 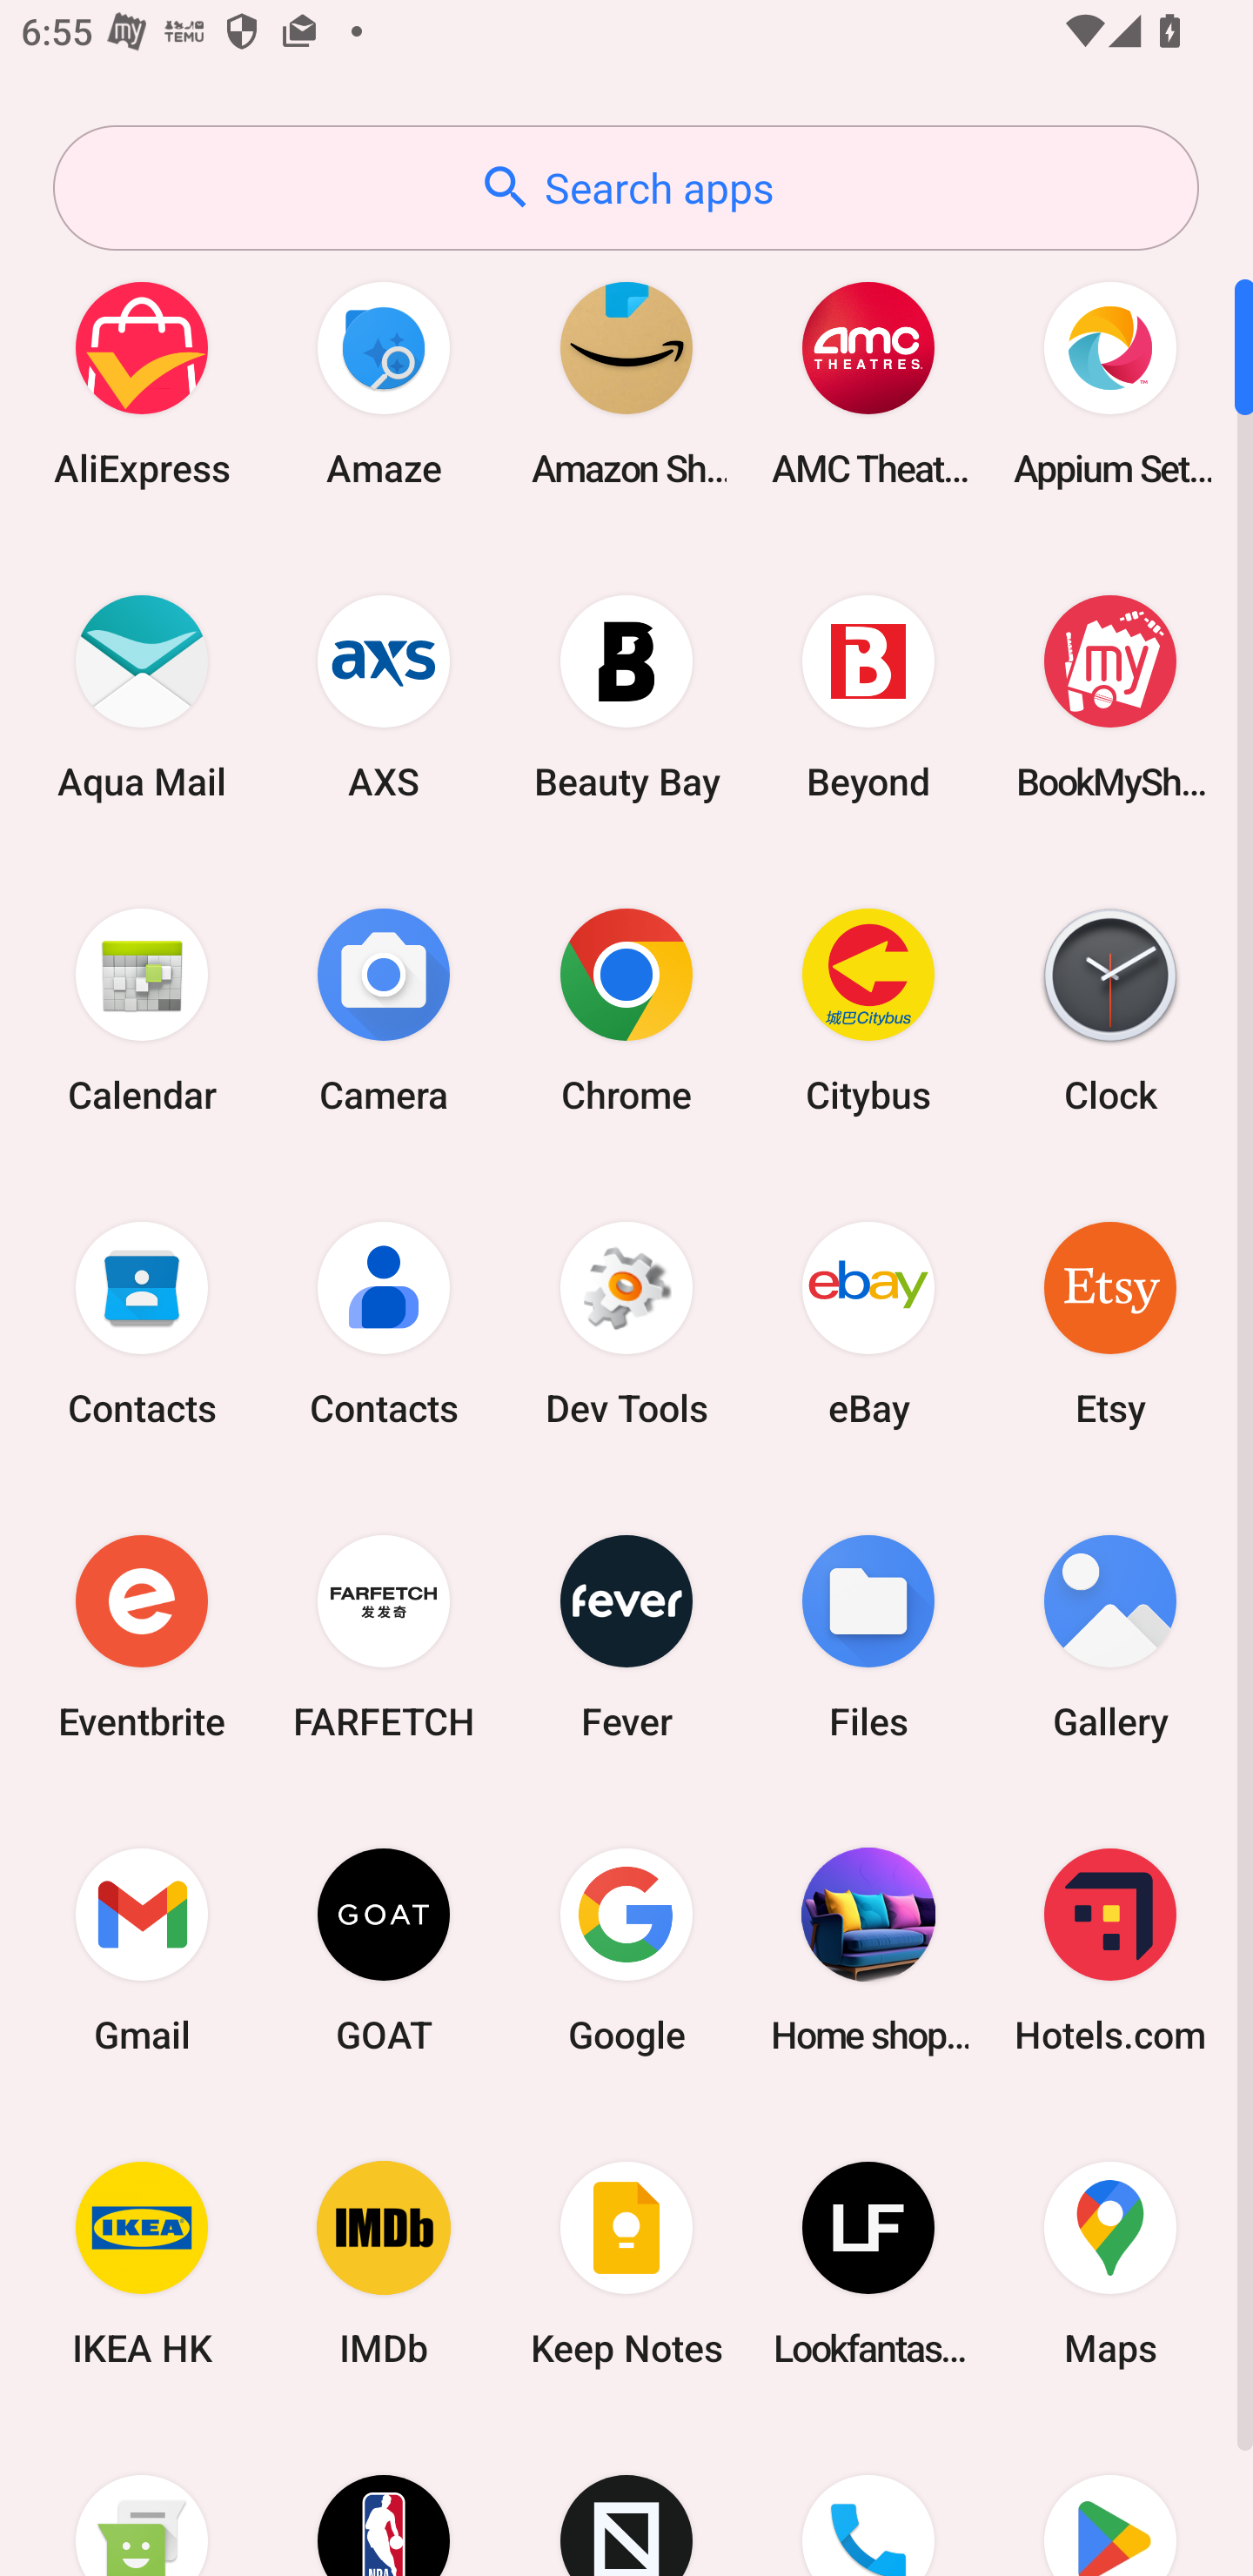 I want to click on Citybus, so click(x=868, y=1010).